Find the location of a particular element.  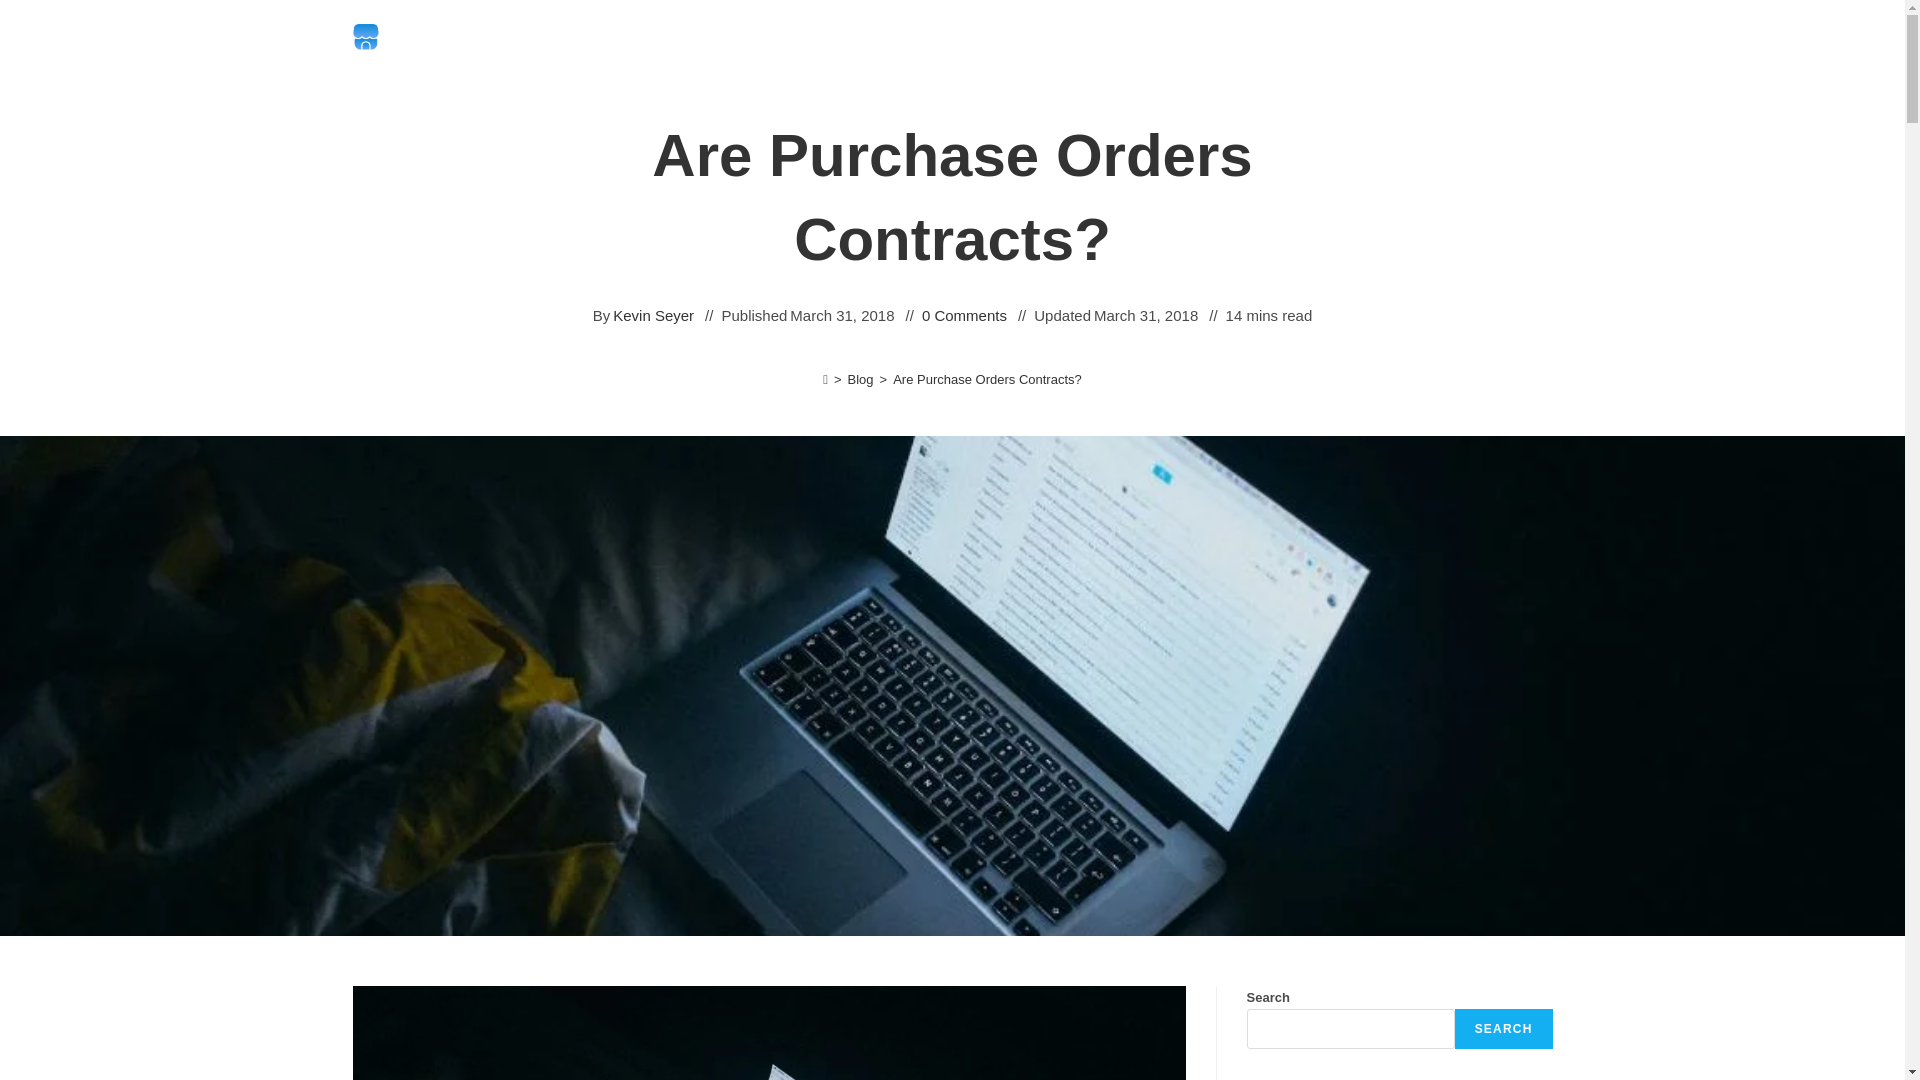

Are Purchase Orders Contracts? is located at coordinates (987, 378).